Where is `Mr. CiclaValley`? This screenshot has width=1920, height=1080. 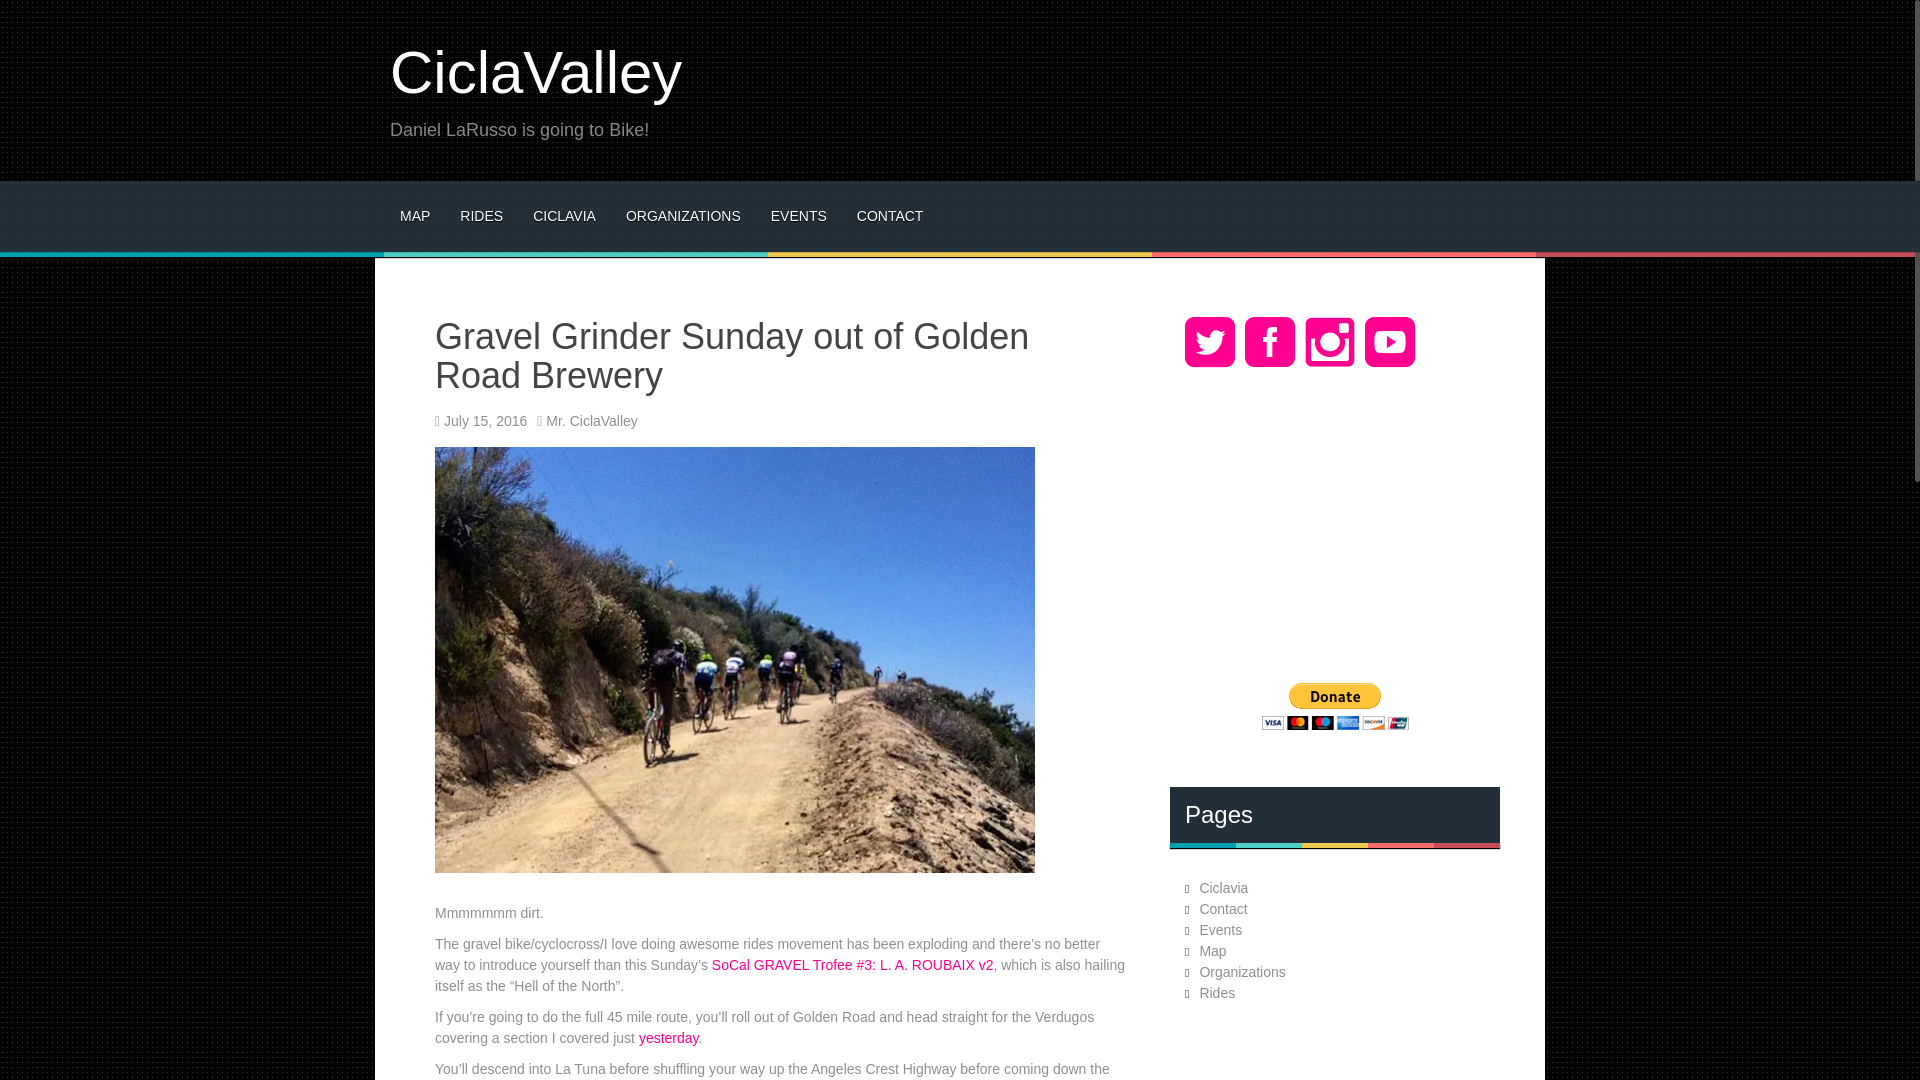 Mr. CiclaValley is located at coordinates (591, 420).